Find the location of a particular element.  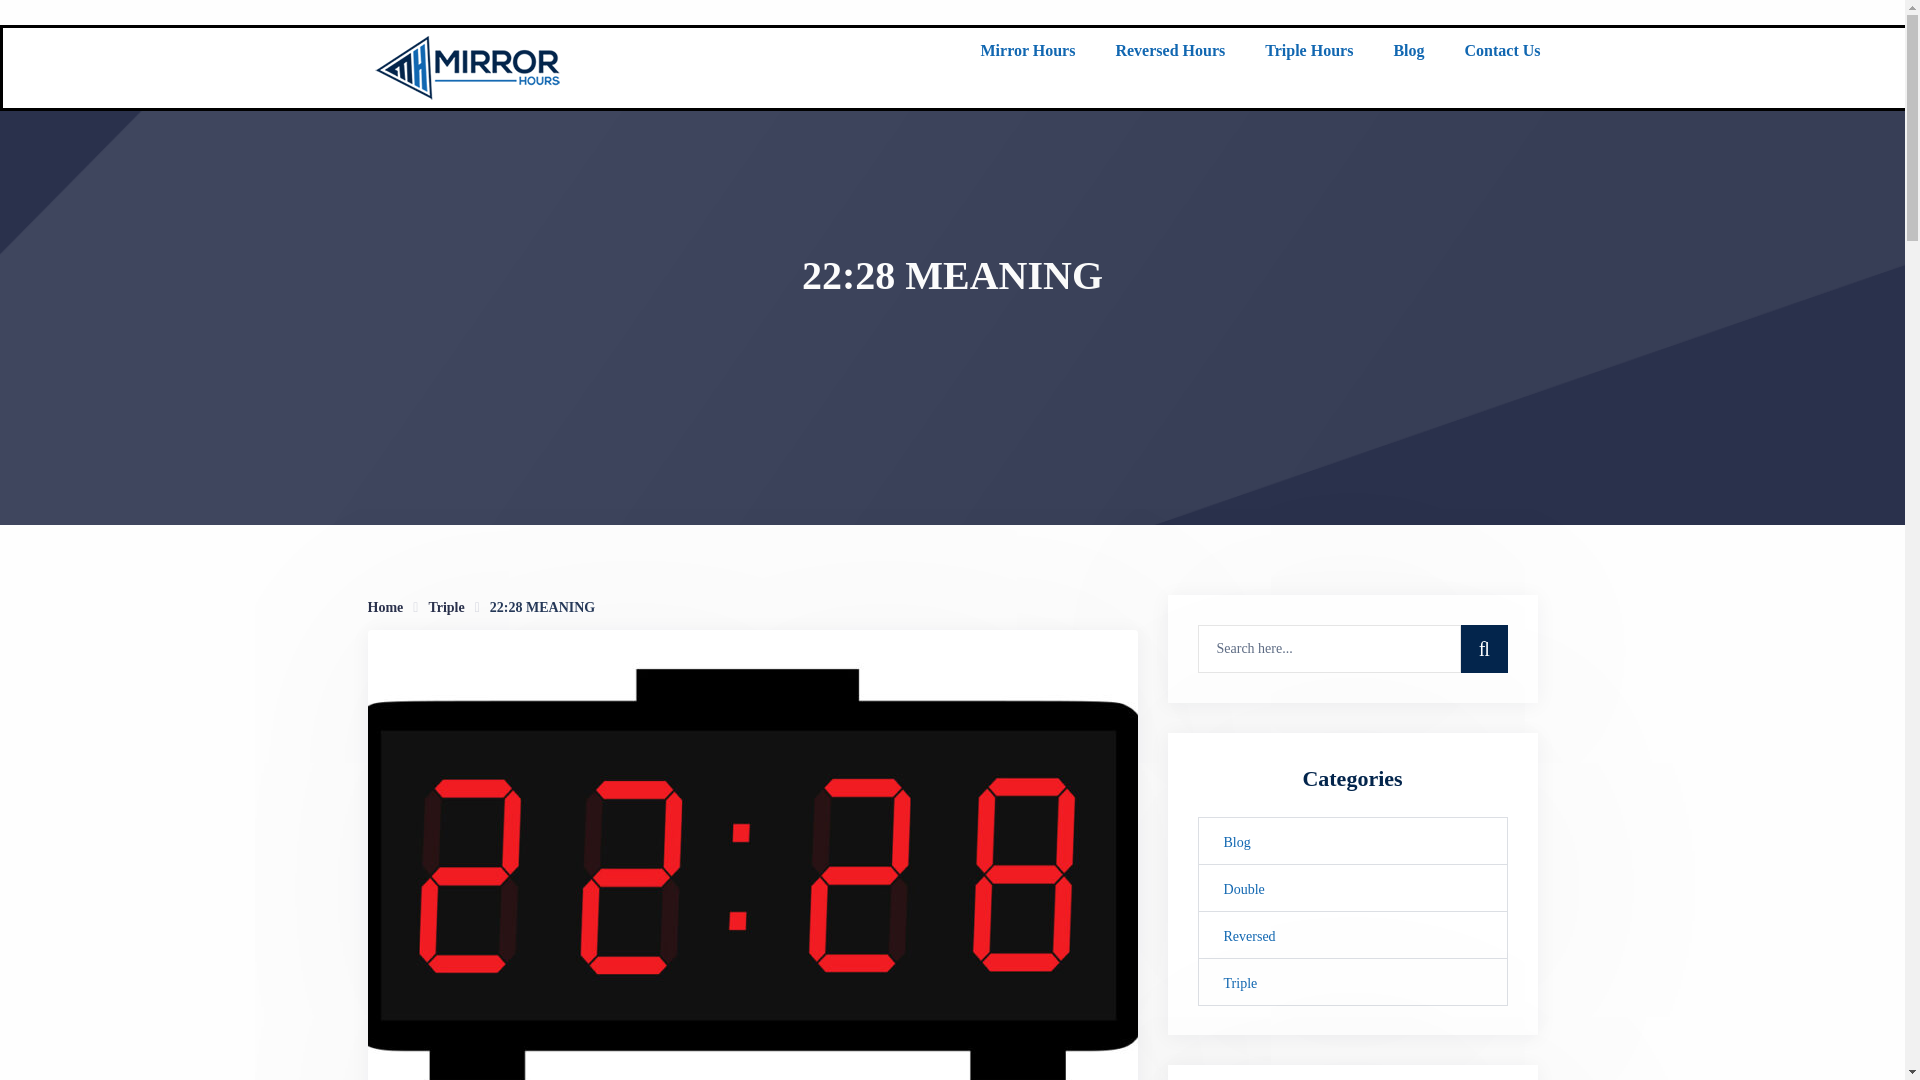

Triple is located at coordinates (446, 607).